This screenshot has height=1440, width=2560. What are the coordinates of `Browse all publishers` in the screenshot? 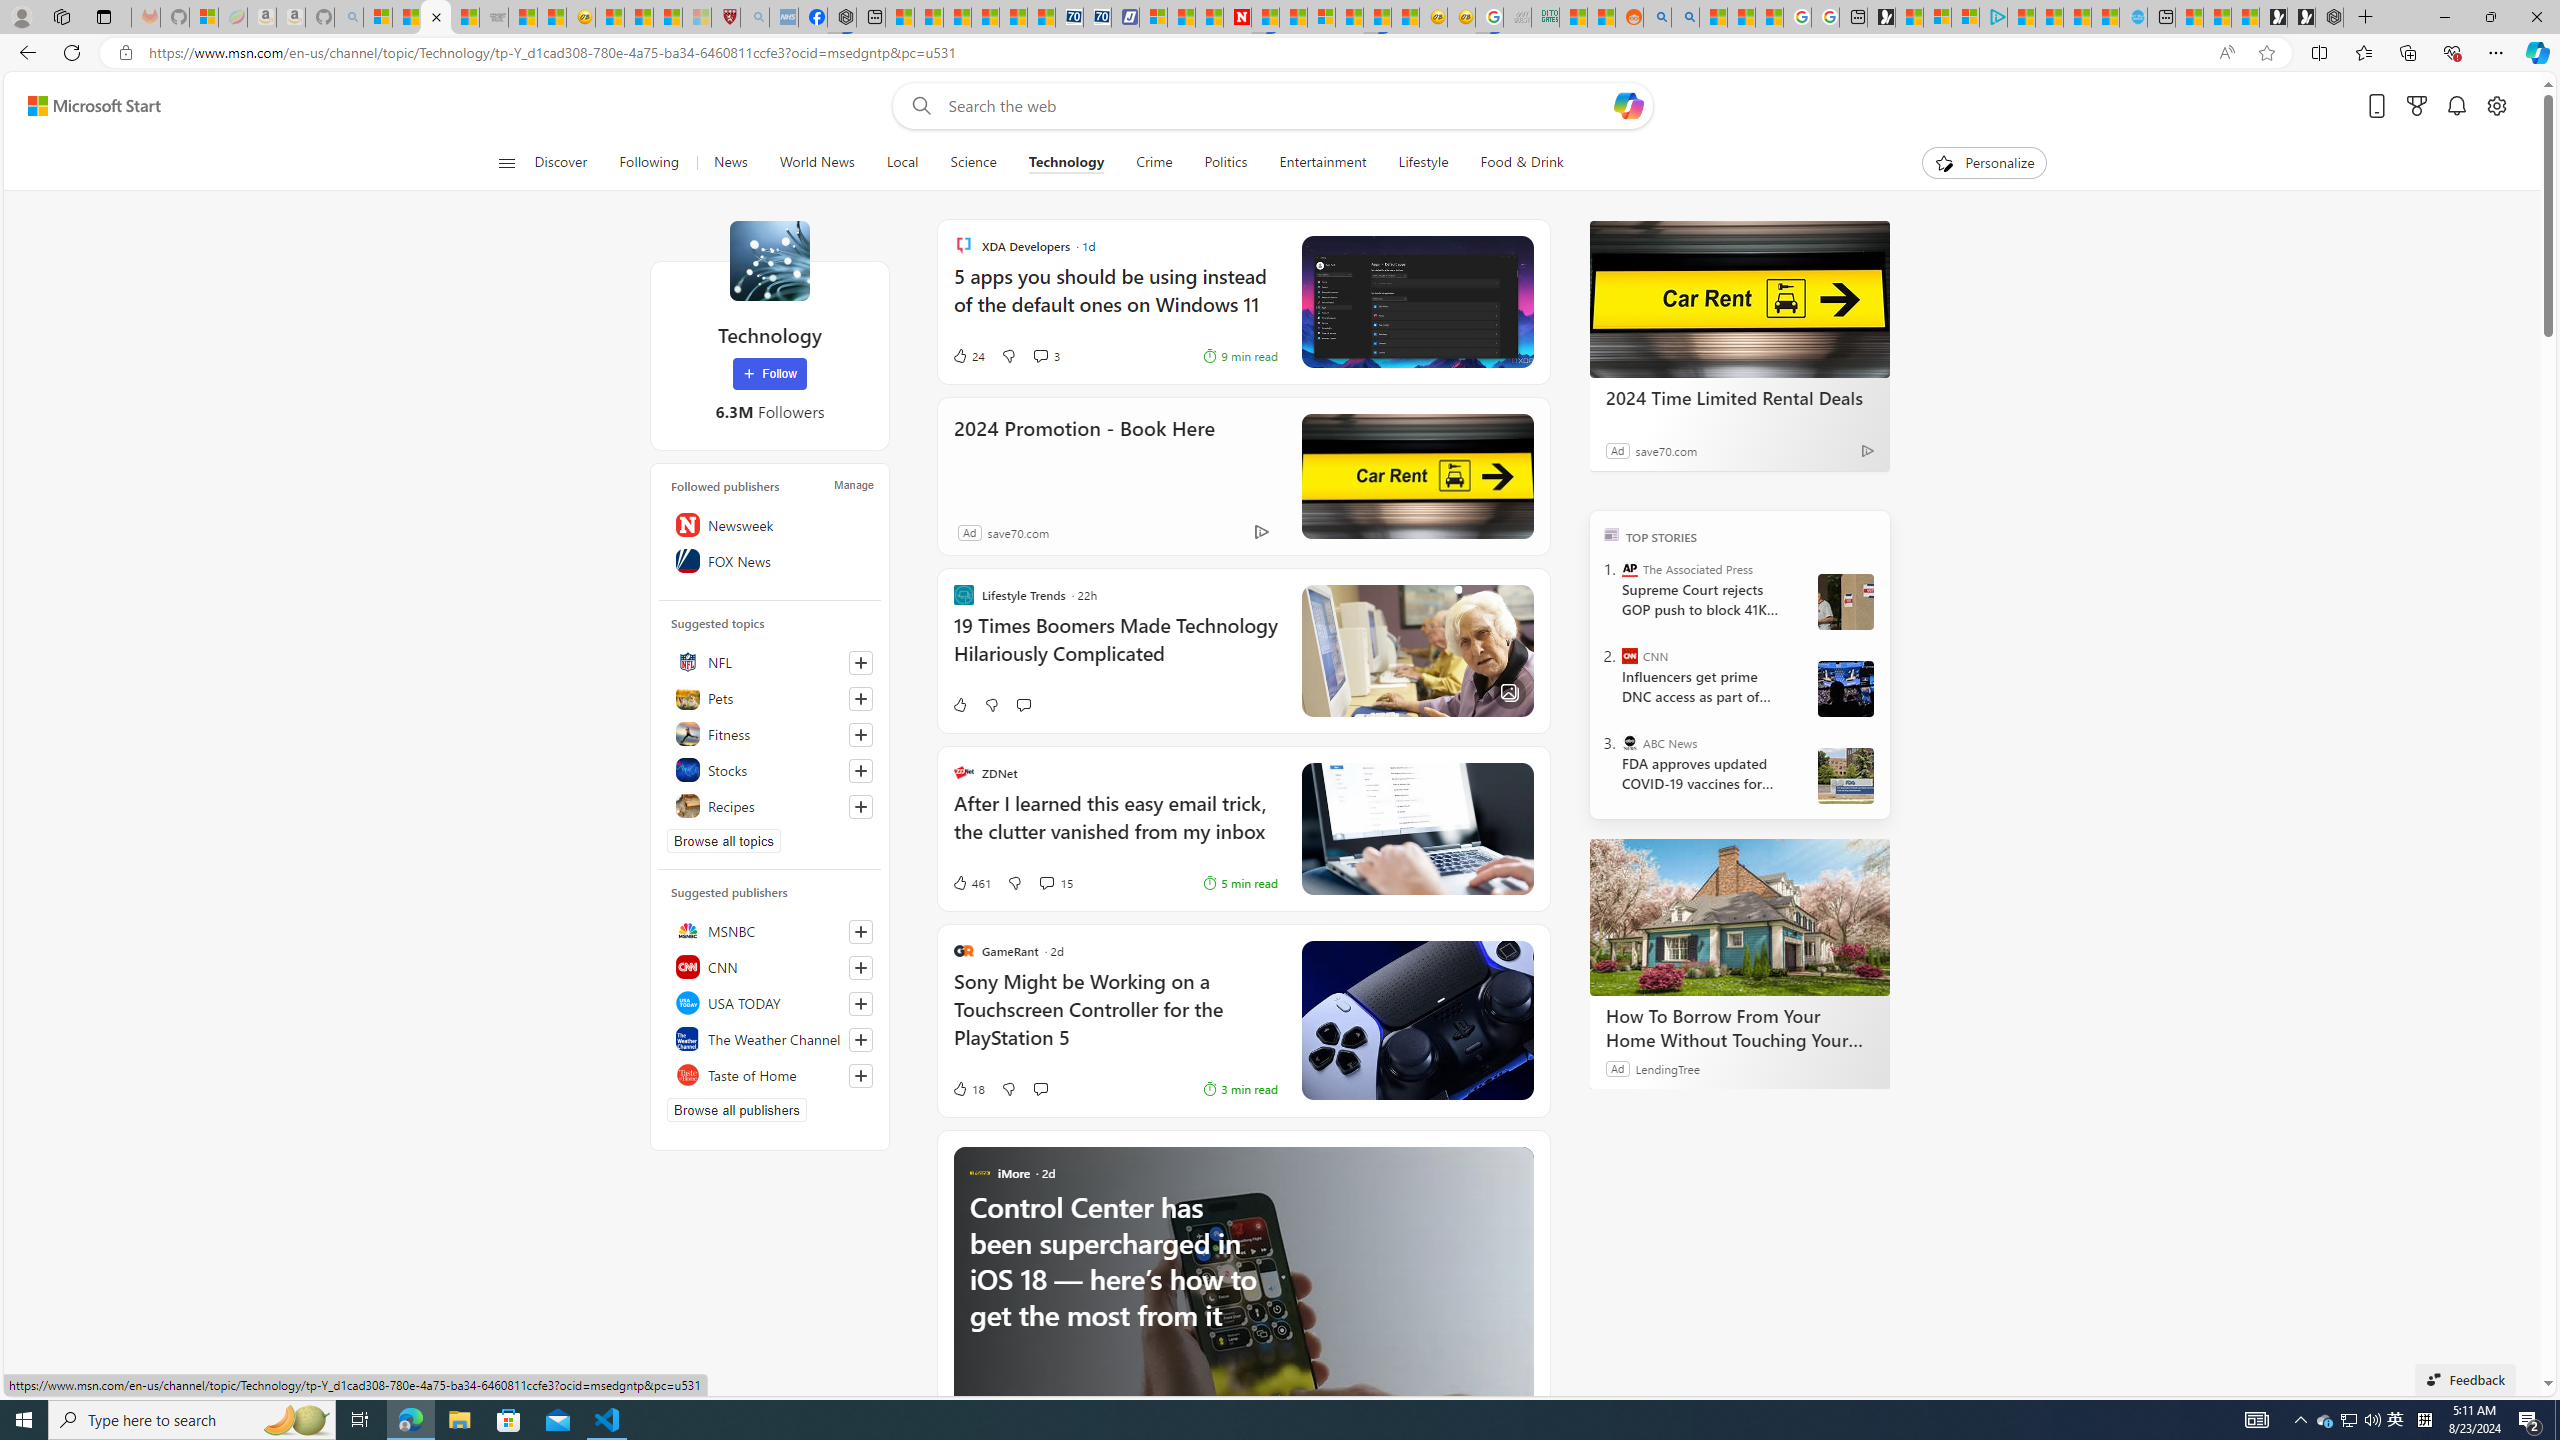 It's located at (737, 1109).